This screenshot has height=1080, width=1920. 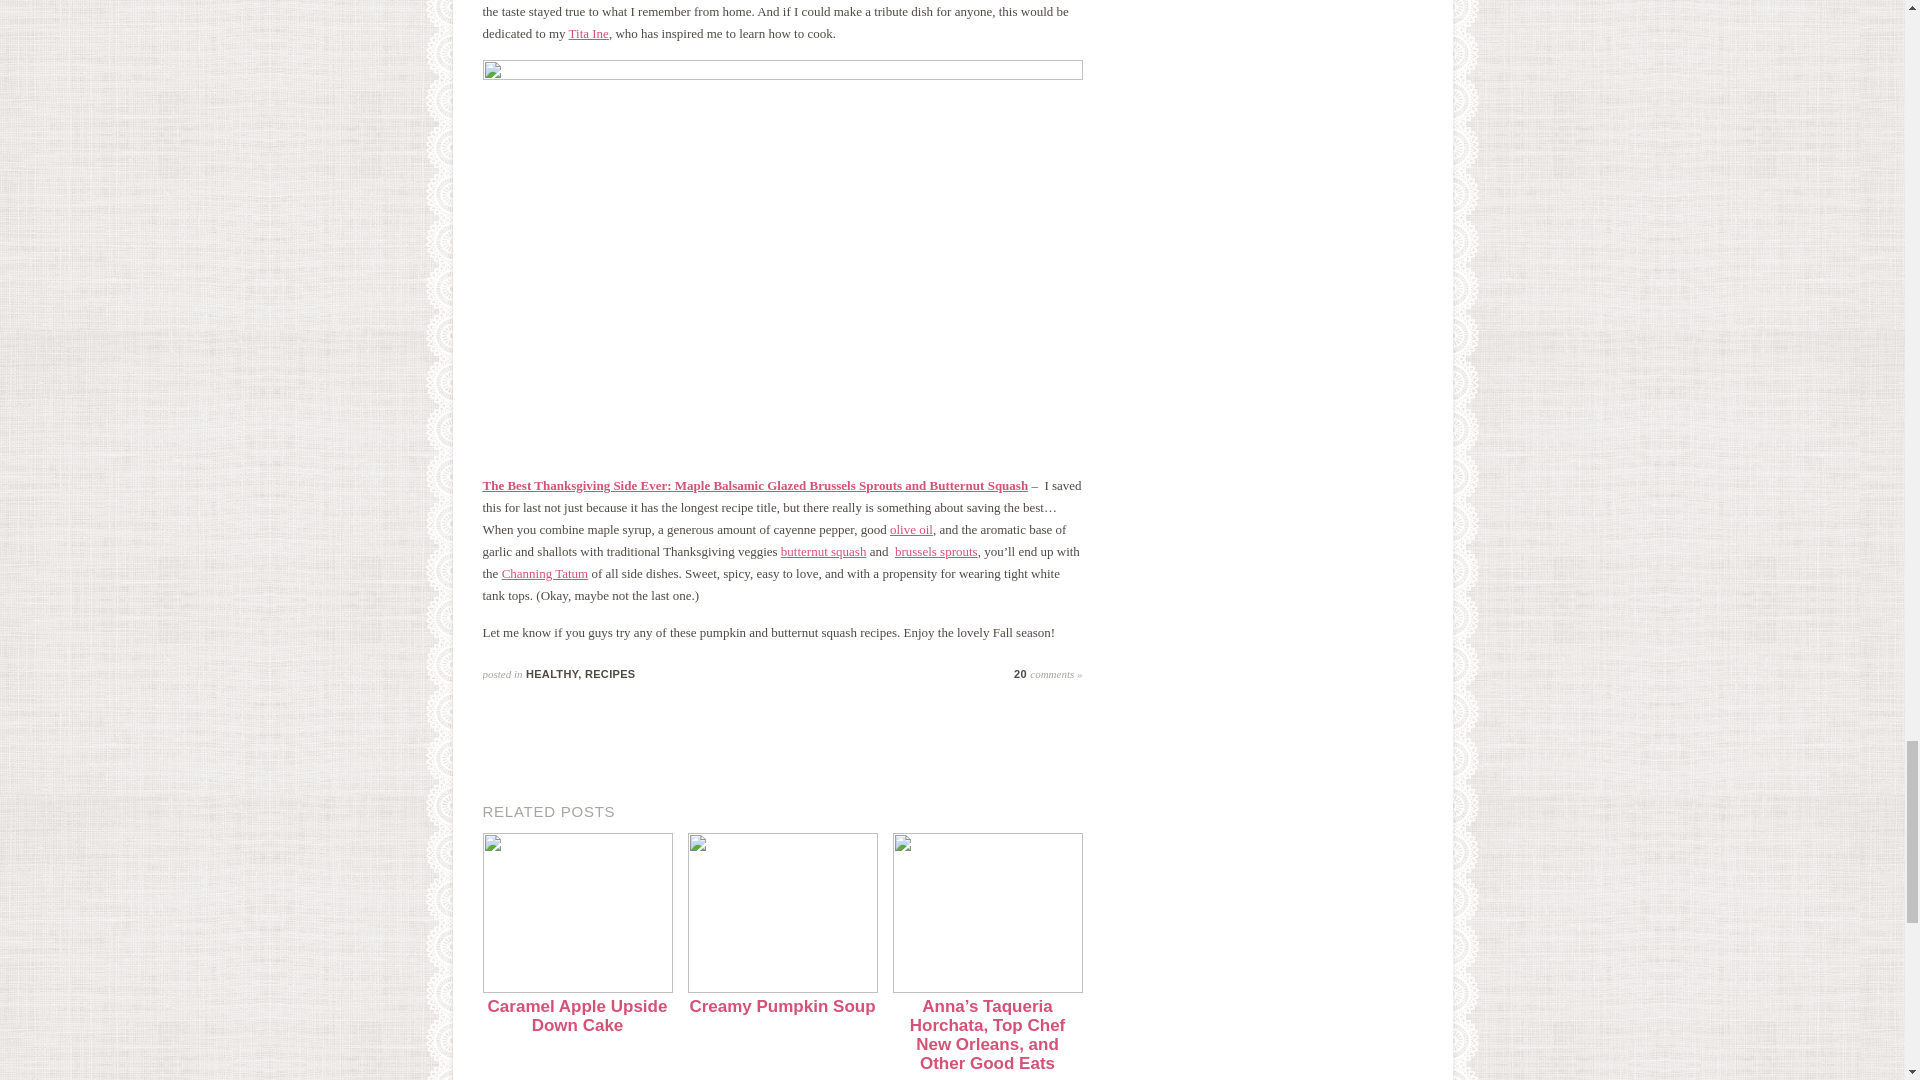 What do you see at coordinates (552, 674) in the screenshot?
I see `HEALTHY` at bounding box center [552, 674].